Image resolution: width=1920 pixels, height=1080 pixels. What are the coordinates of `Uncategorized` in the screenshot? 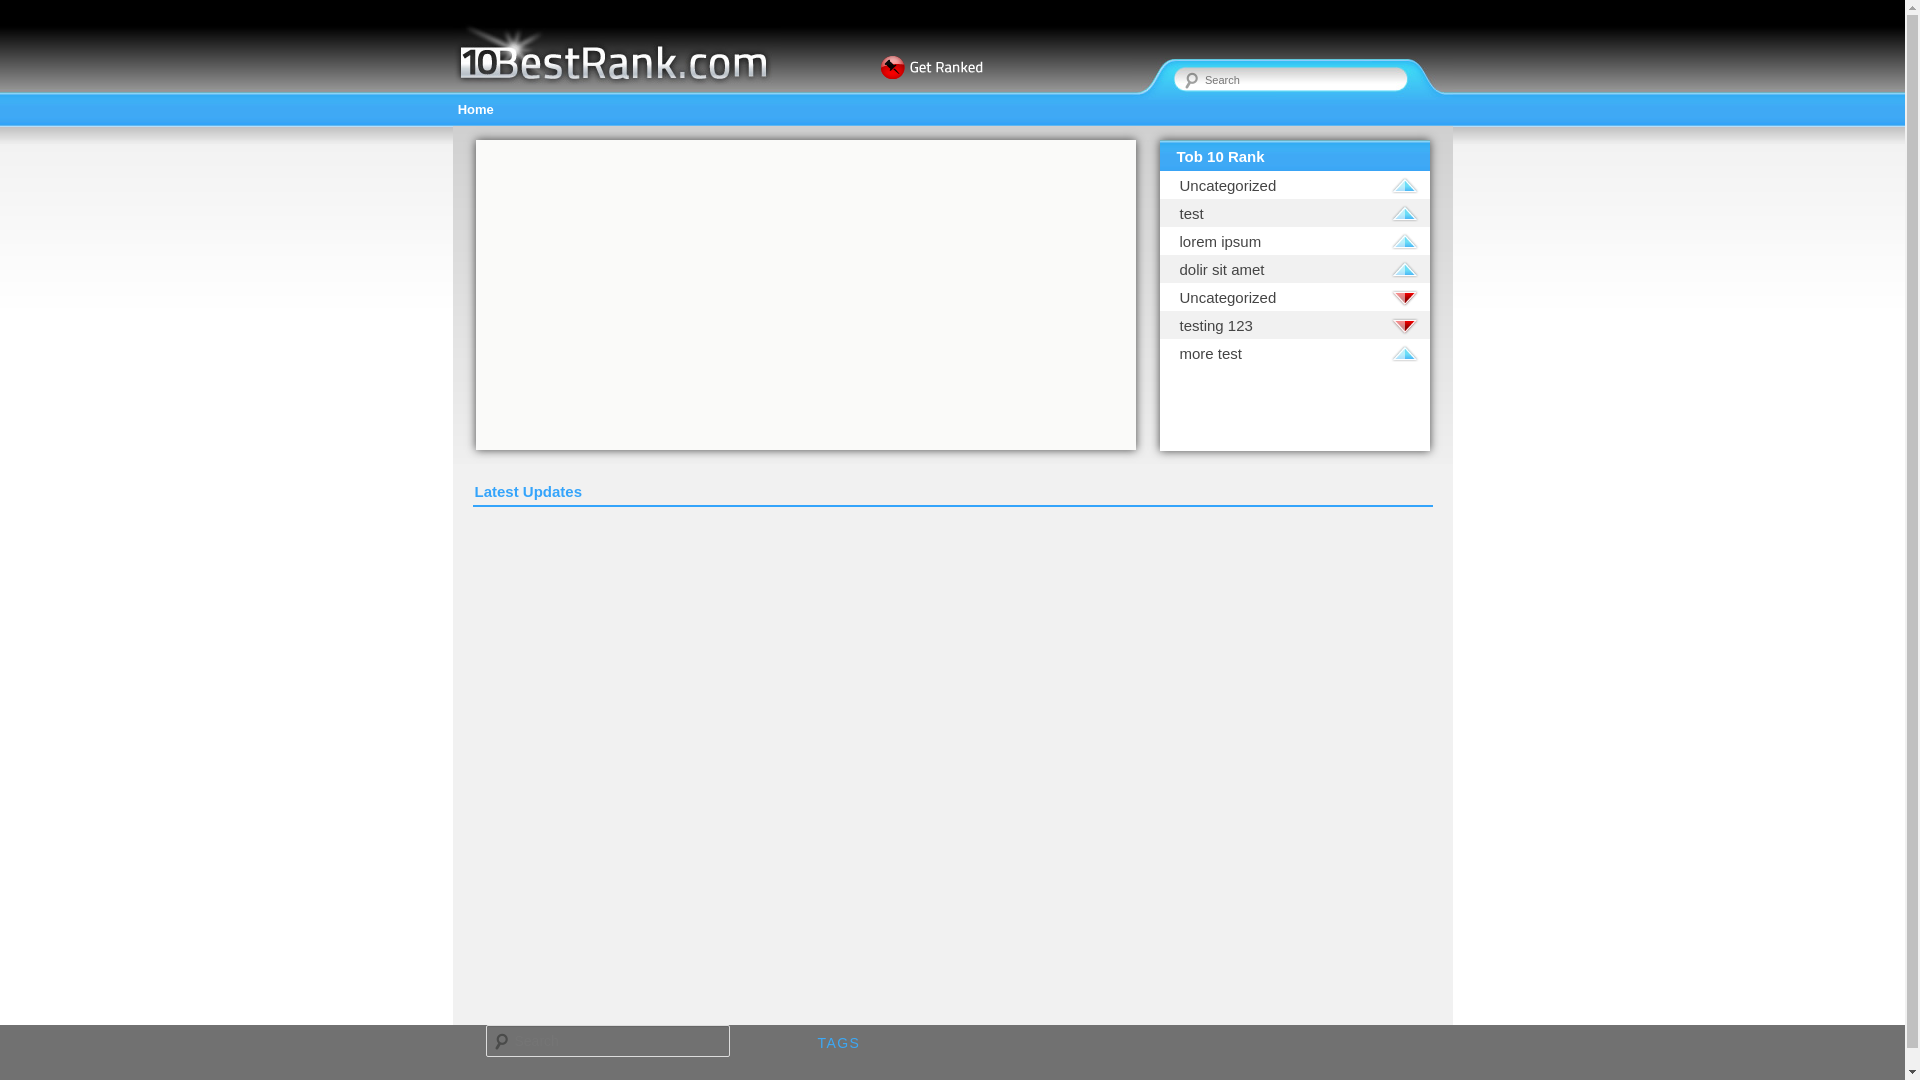 It's located at (1290, 184).